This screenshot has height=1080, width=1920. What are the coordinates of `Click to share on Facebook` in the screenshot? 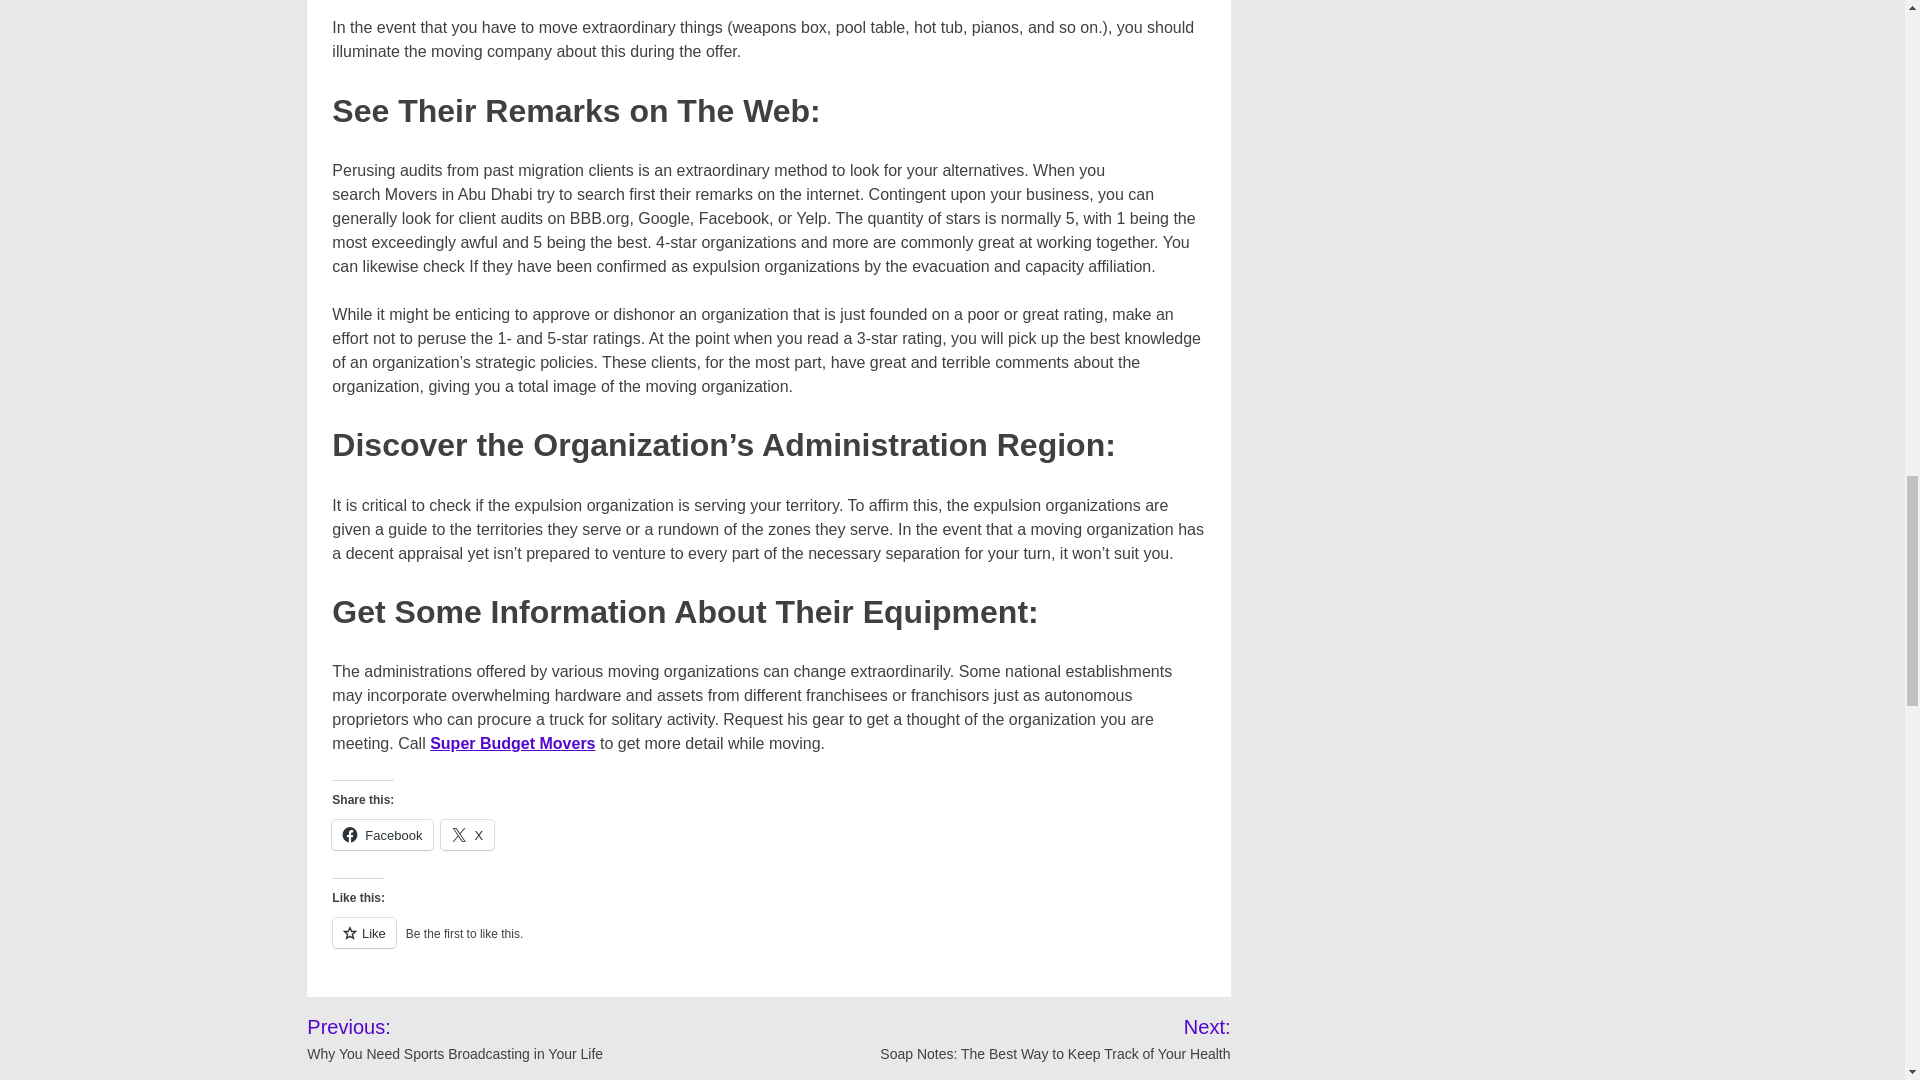 It's located at (382, 834).